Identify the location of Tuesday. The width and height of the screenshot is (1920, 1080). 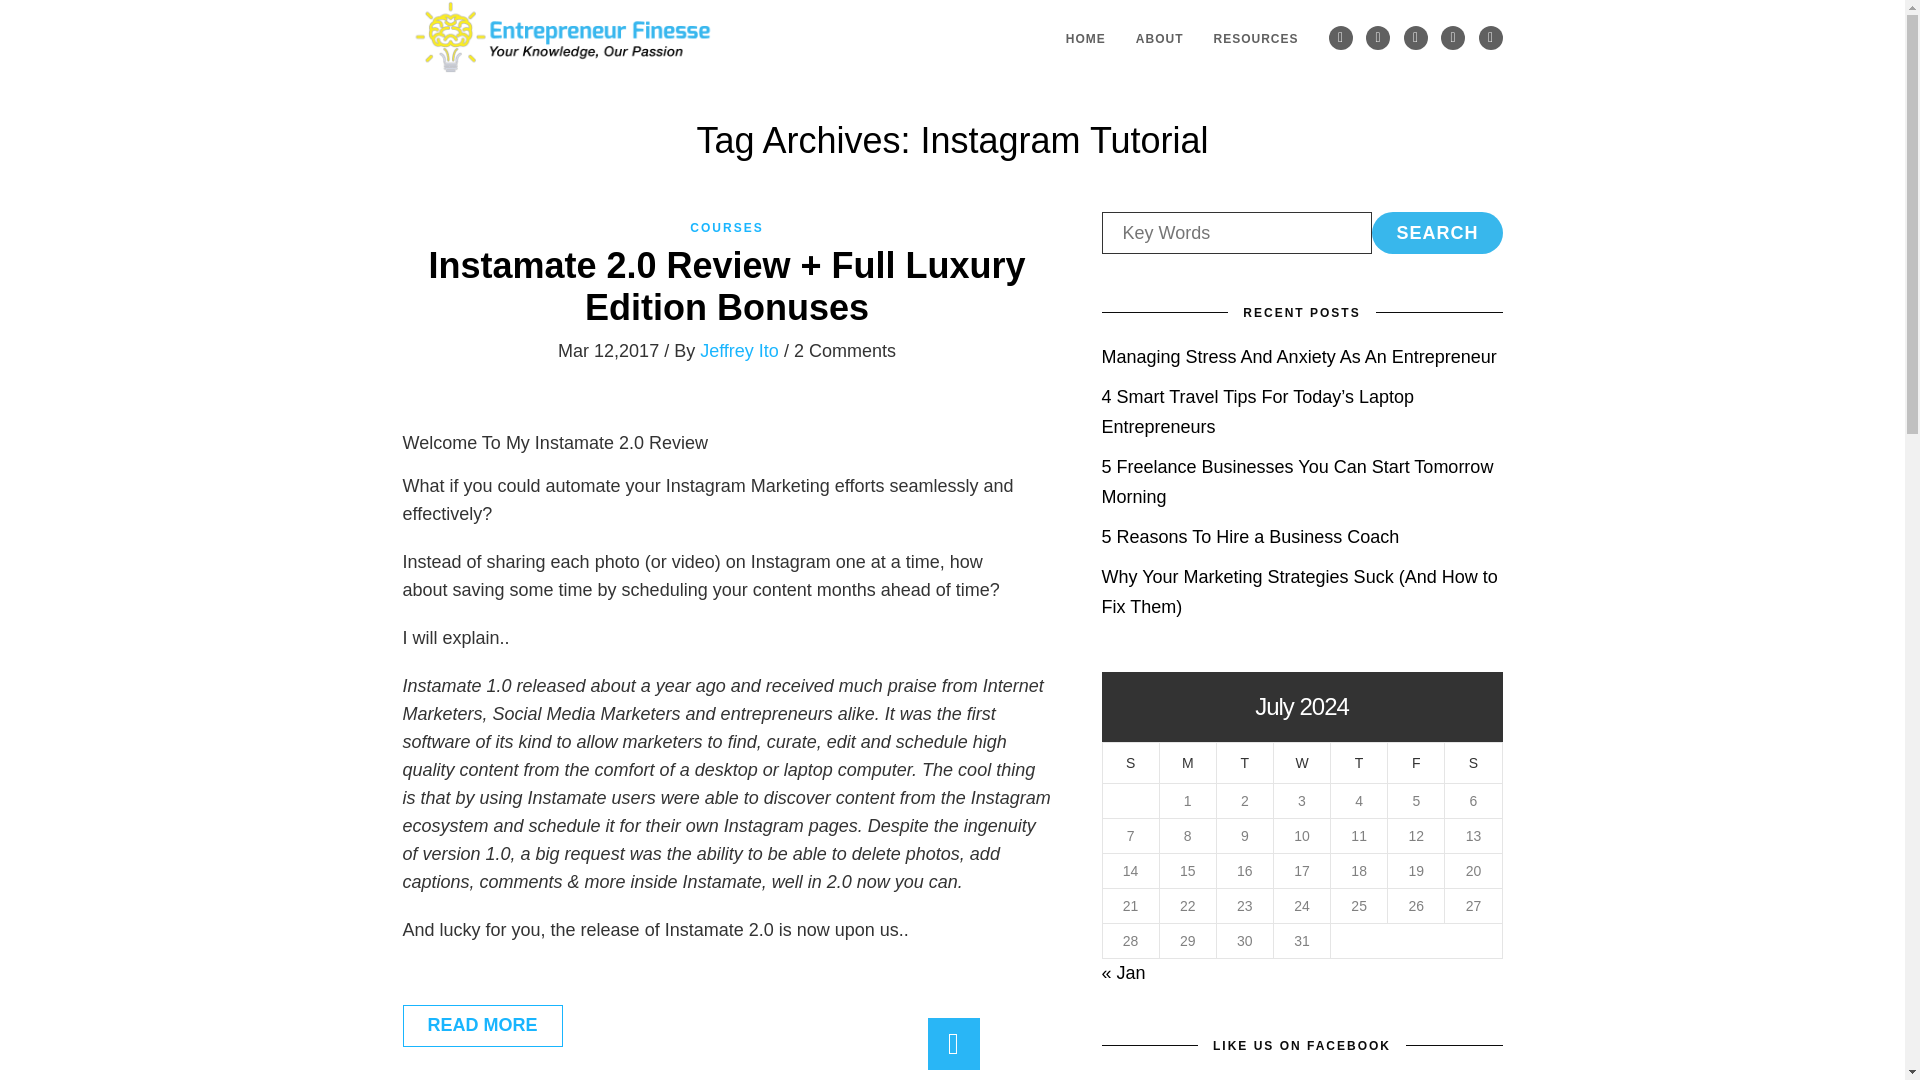
(1244, 762).